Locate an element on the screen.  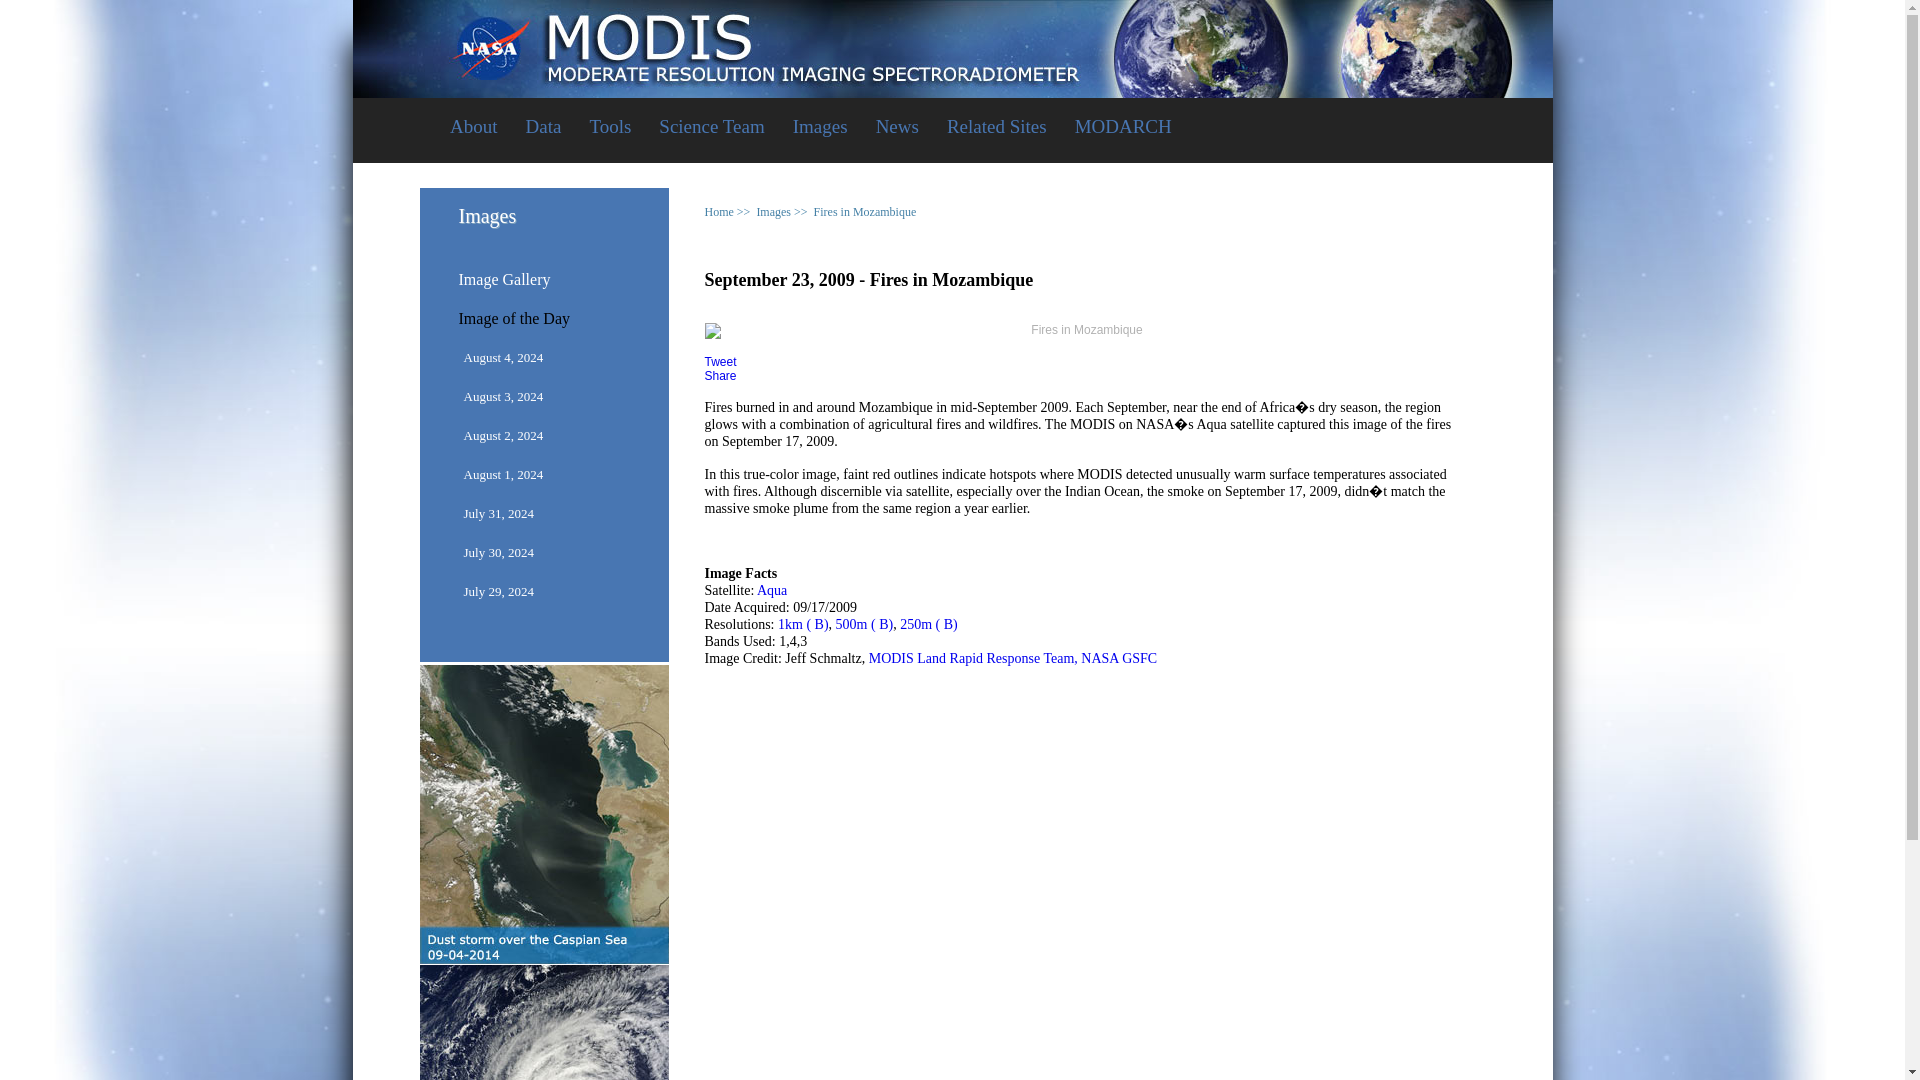
Link To NASA website is located at coordinates (952, 38).